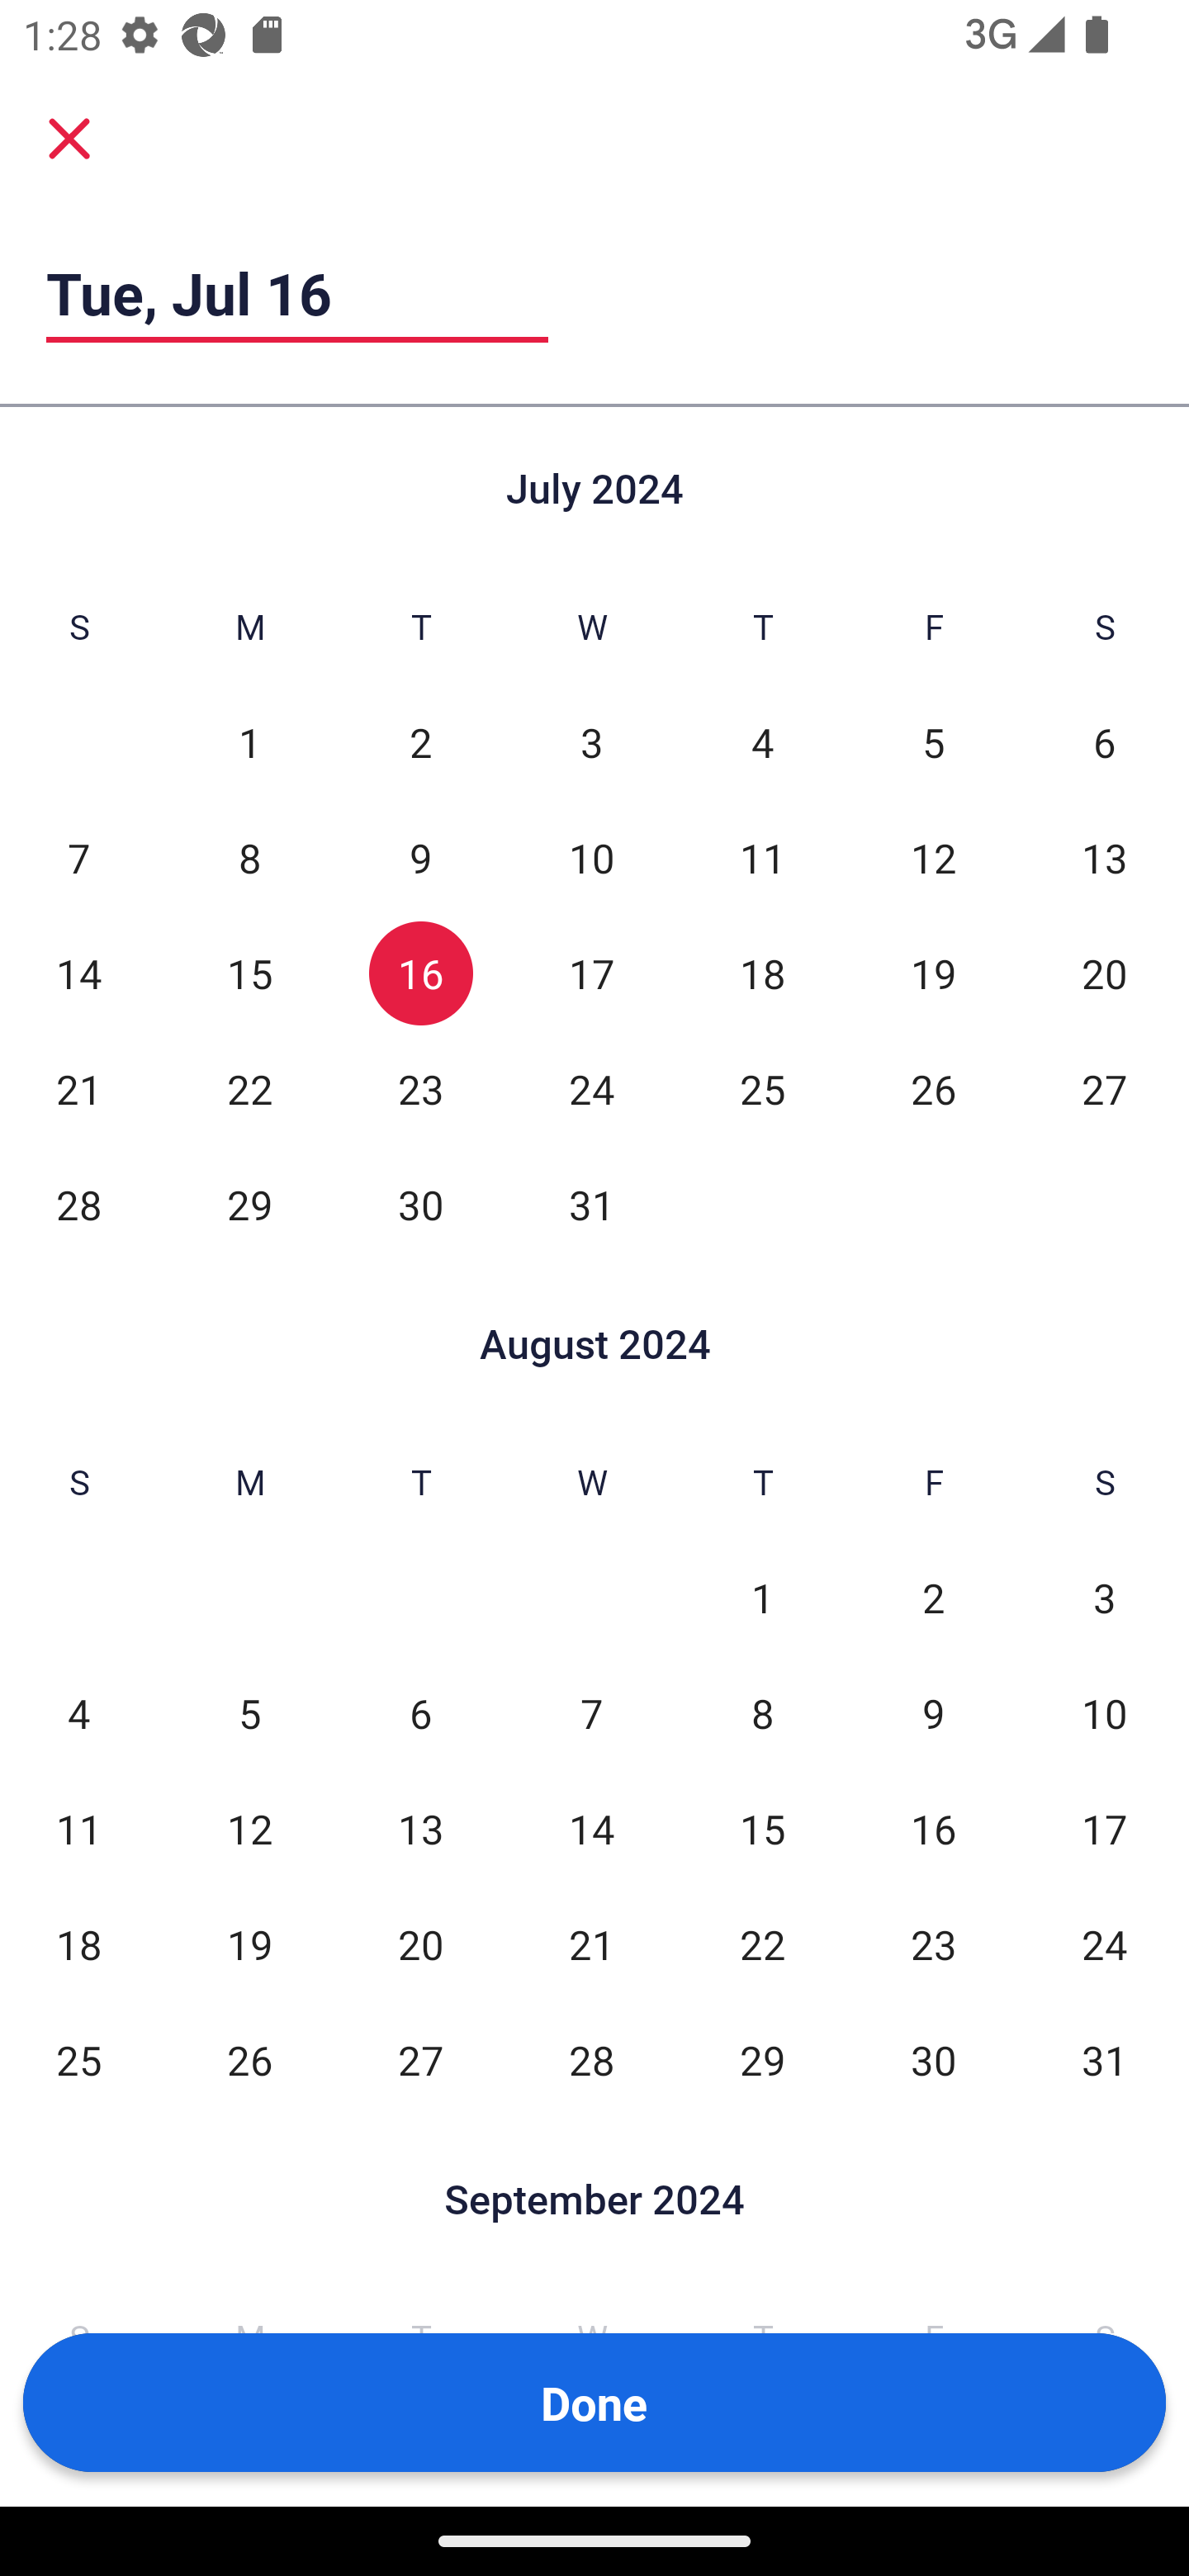 The height and width of the screenshot is (2576, 1189). I want to click on 24 Sat, Aug 24, Not Selected, so click(1105, 1944).